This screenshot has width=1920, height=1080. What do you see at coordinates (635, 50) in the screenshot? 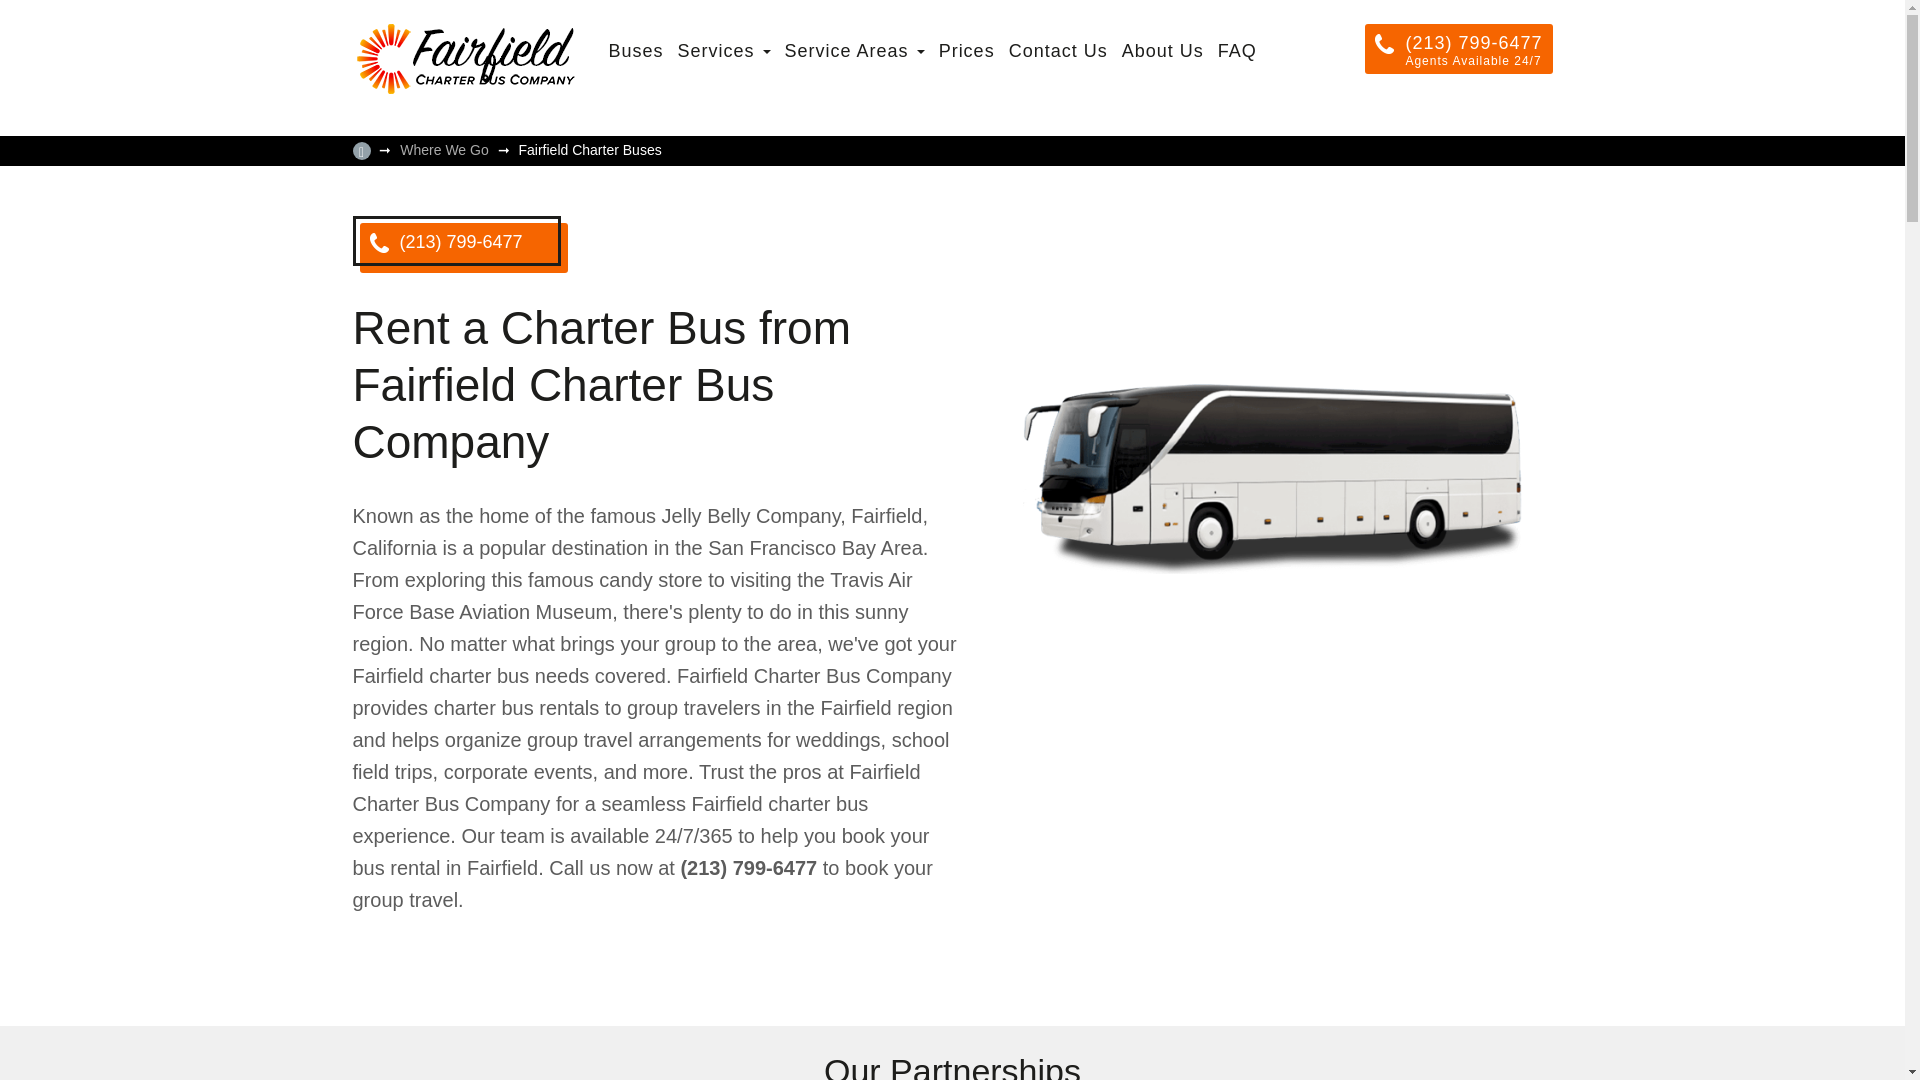
I see `Buses` at bounding box center [635, 50].